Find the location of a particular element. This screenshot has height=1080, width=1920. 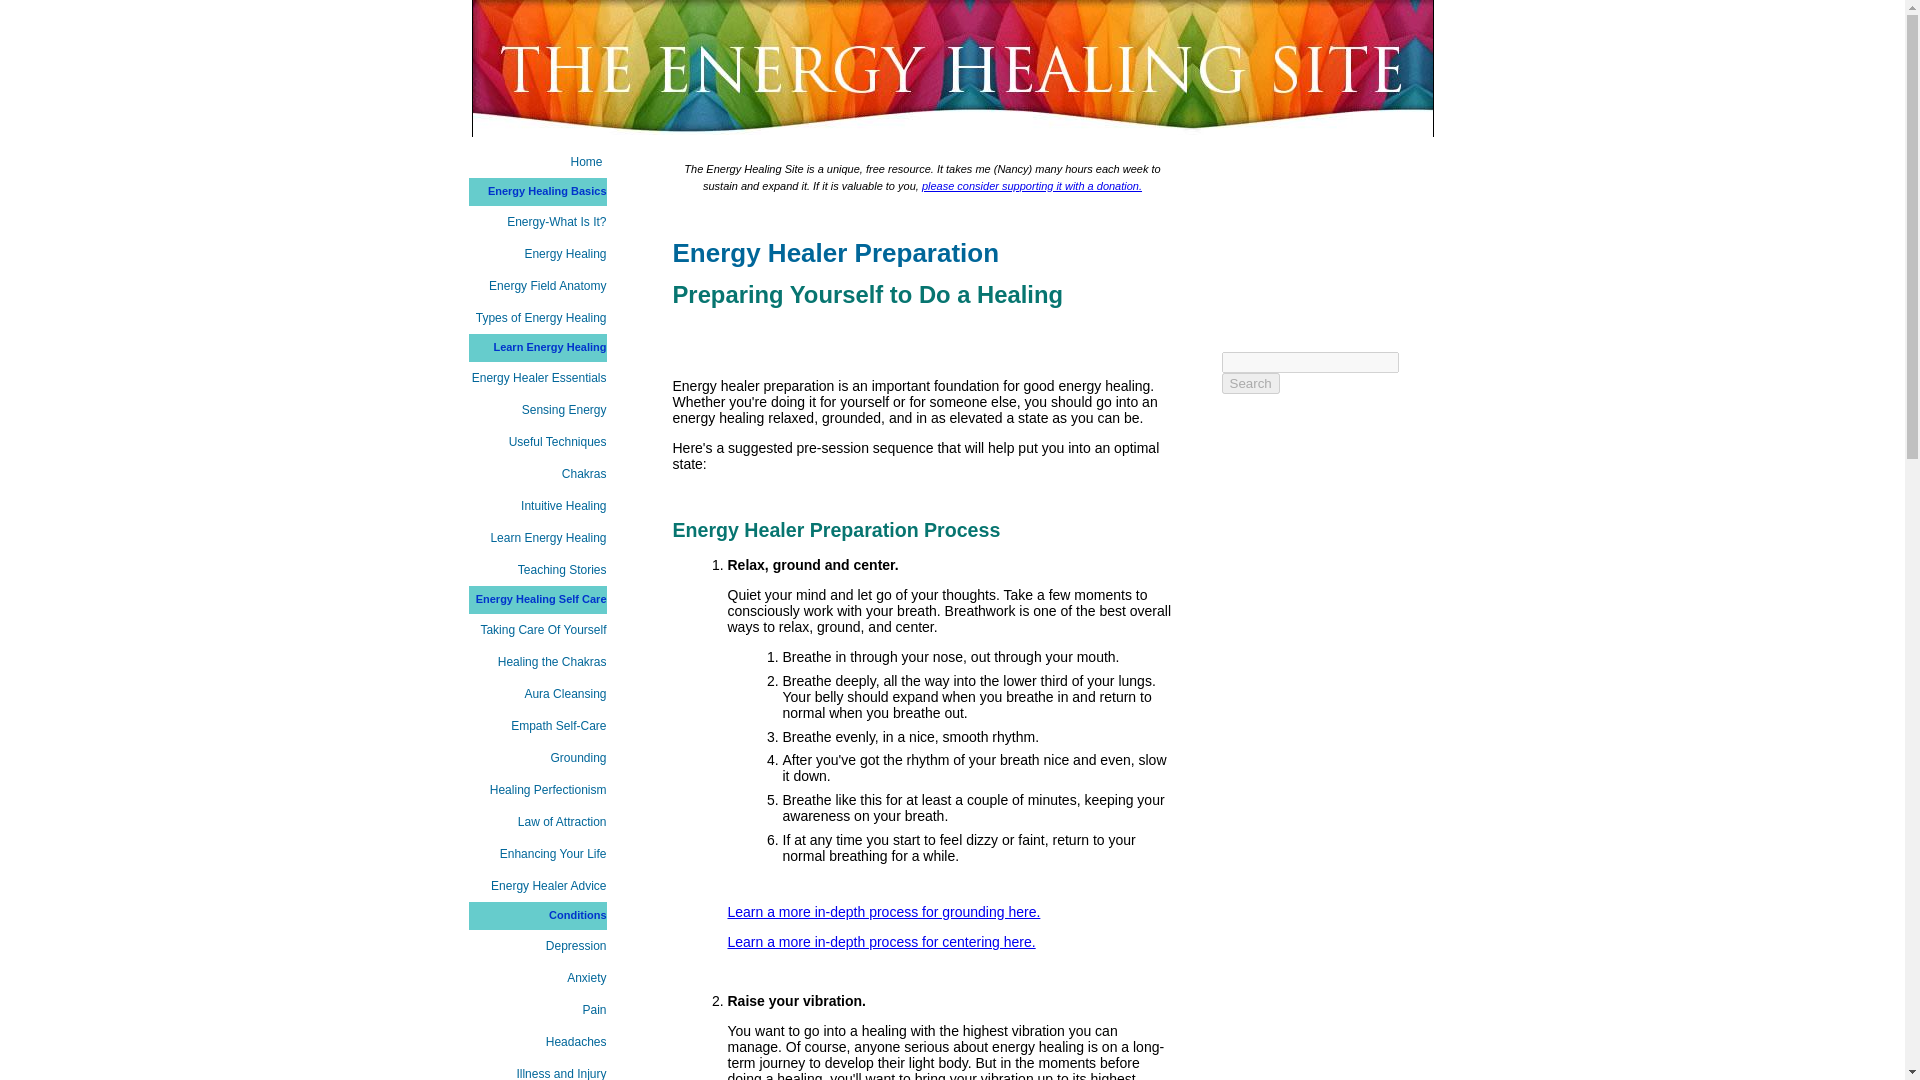

Healing Perfectionism is located at coordinates (537, 790).